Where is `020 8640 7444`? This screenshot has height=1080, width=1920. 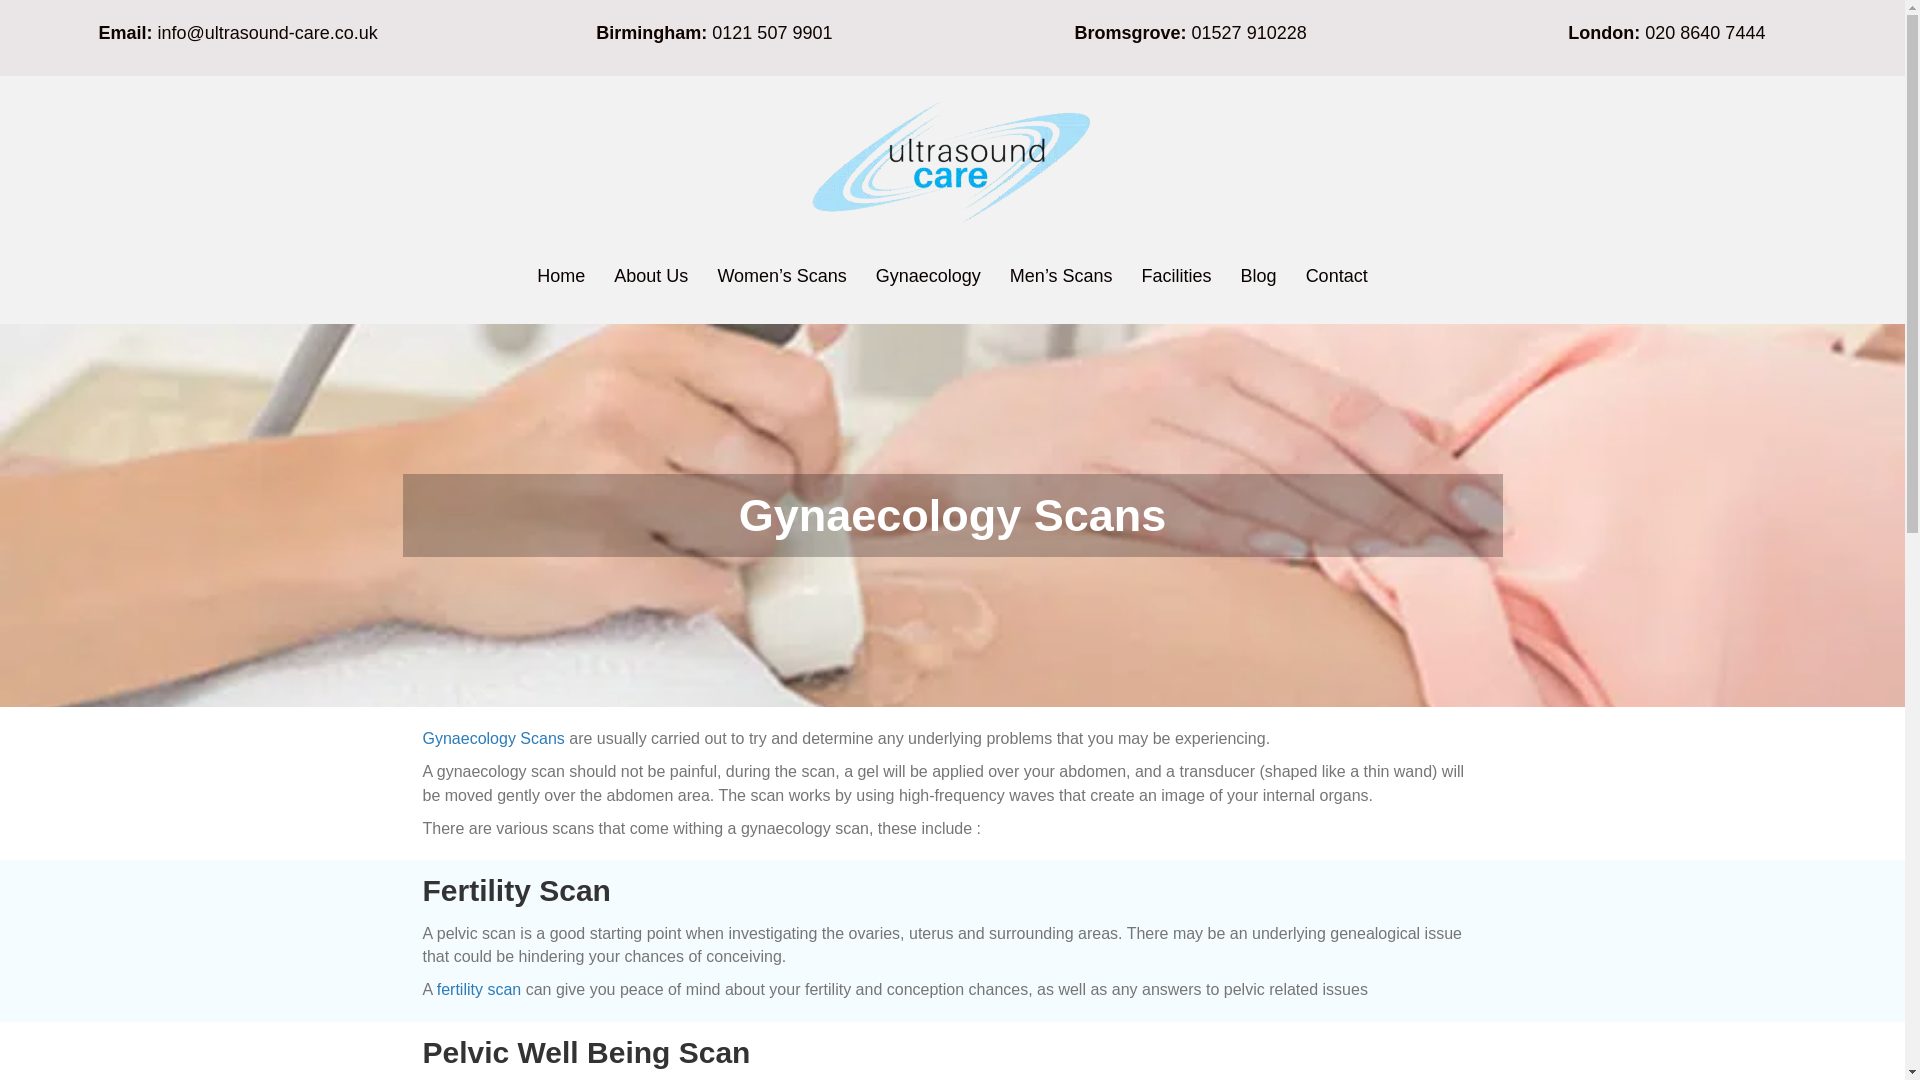
020 8640 7444 is located at coordinates (1704, 32).